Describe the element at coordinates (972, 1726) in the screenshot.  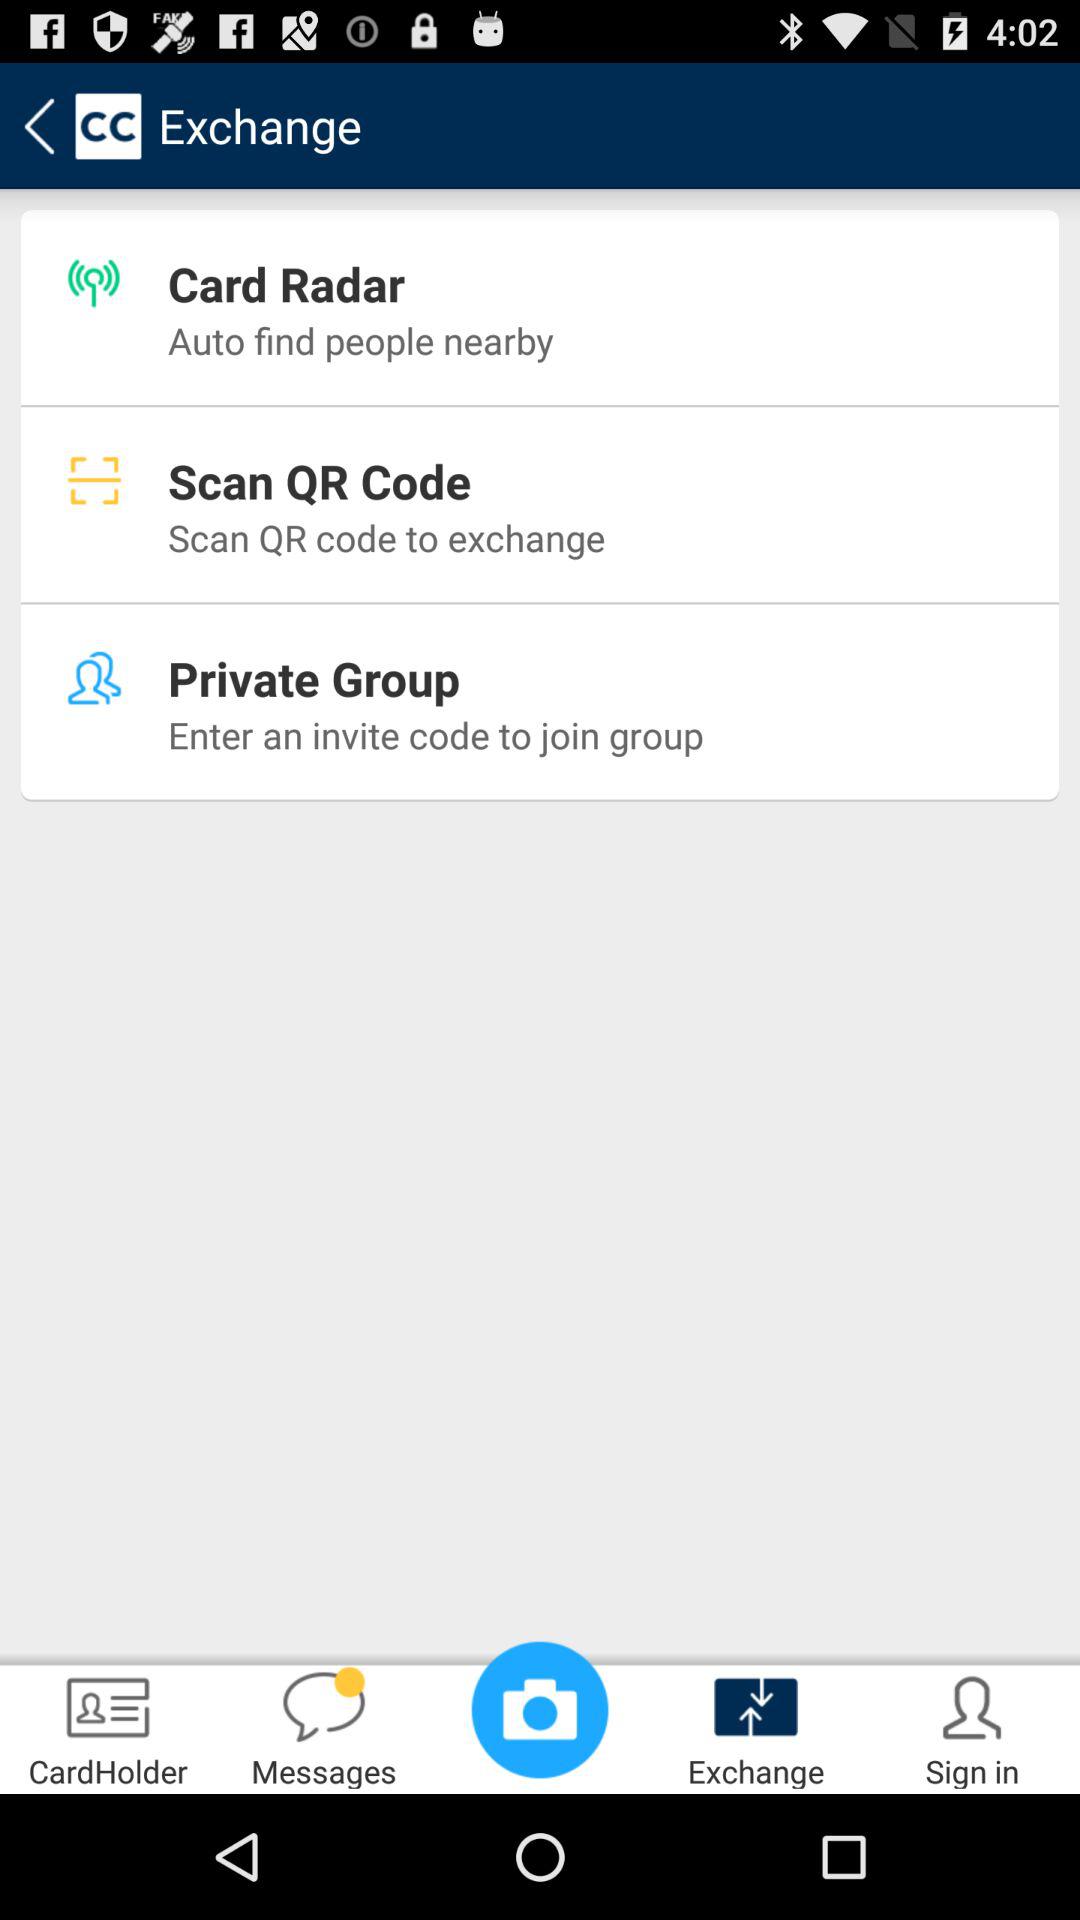
I see `scroll to sign in icon` at that location.